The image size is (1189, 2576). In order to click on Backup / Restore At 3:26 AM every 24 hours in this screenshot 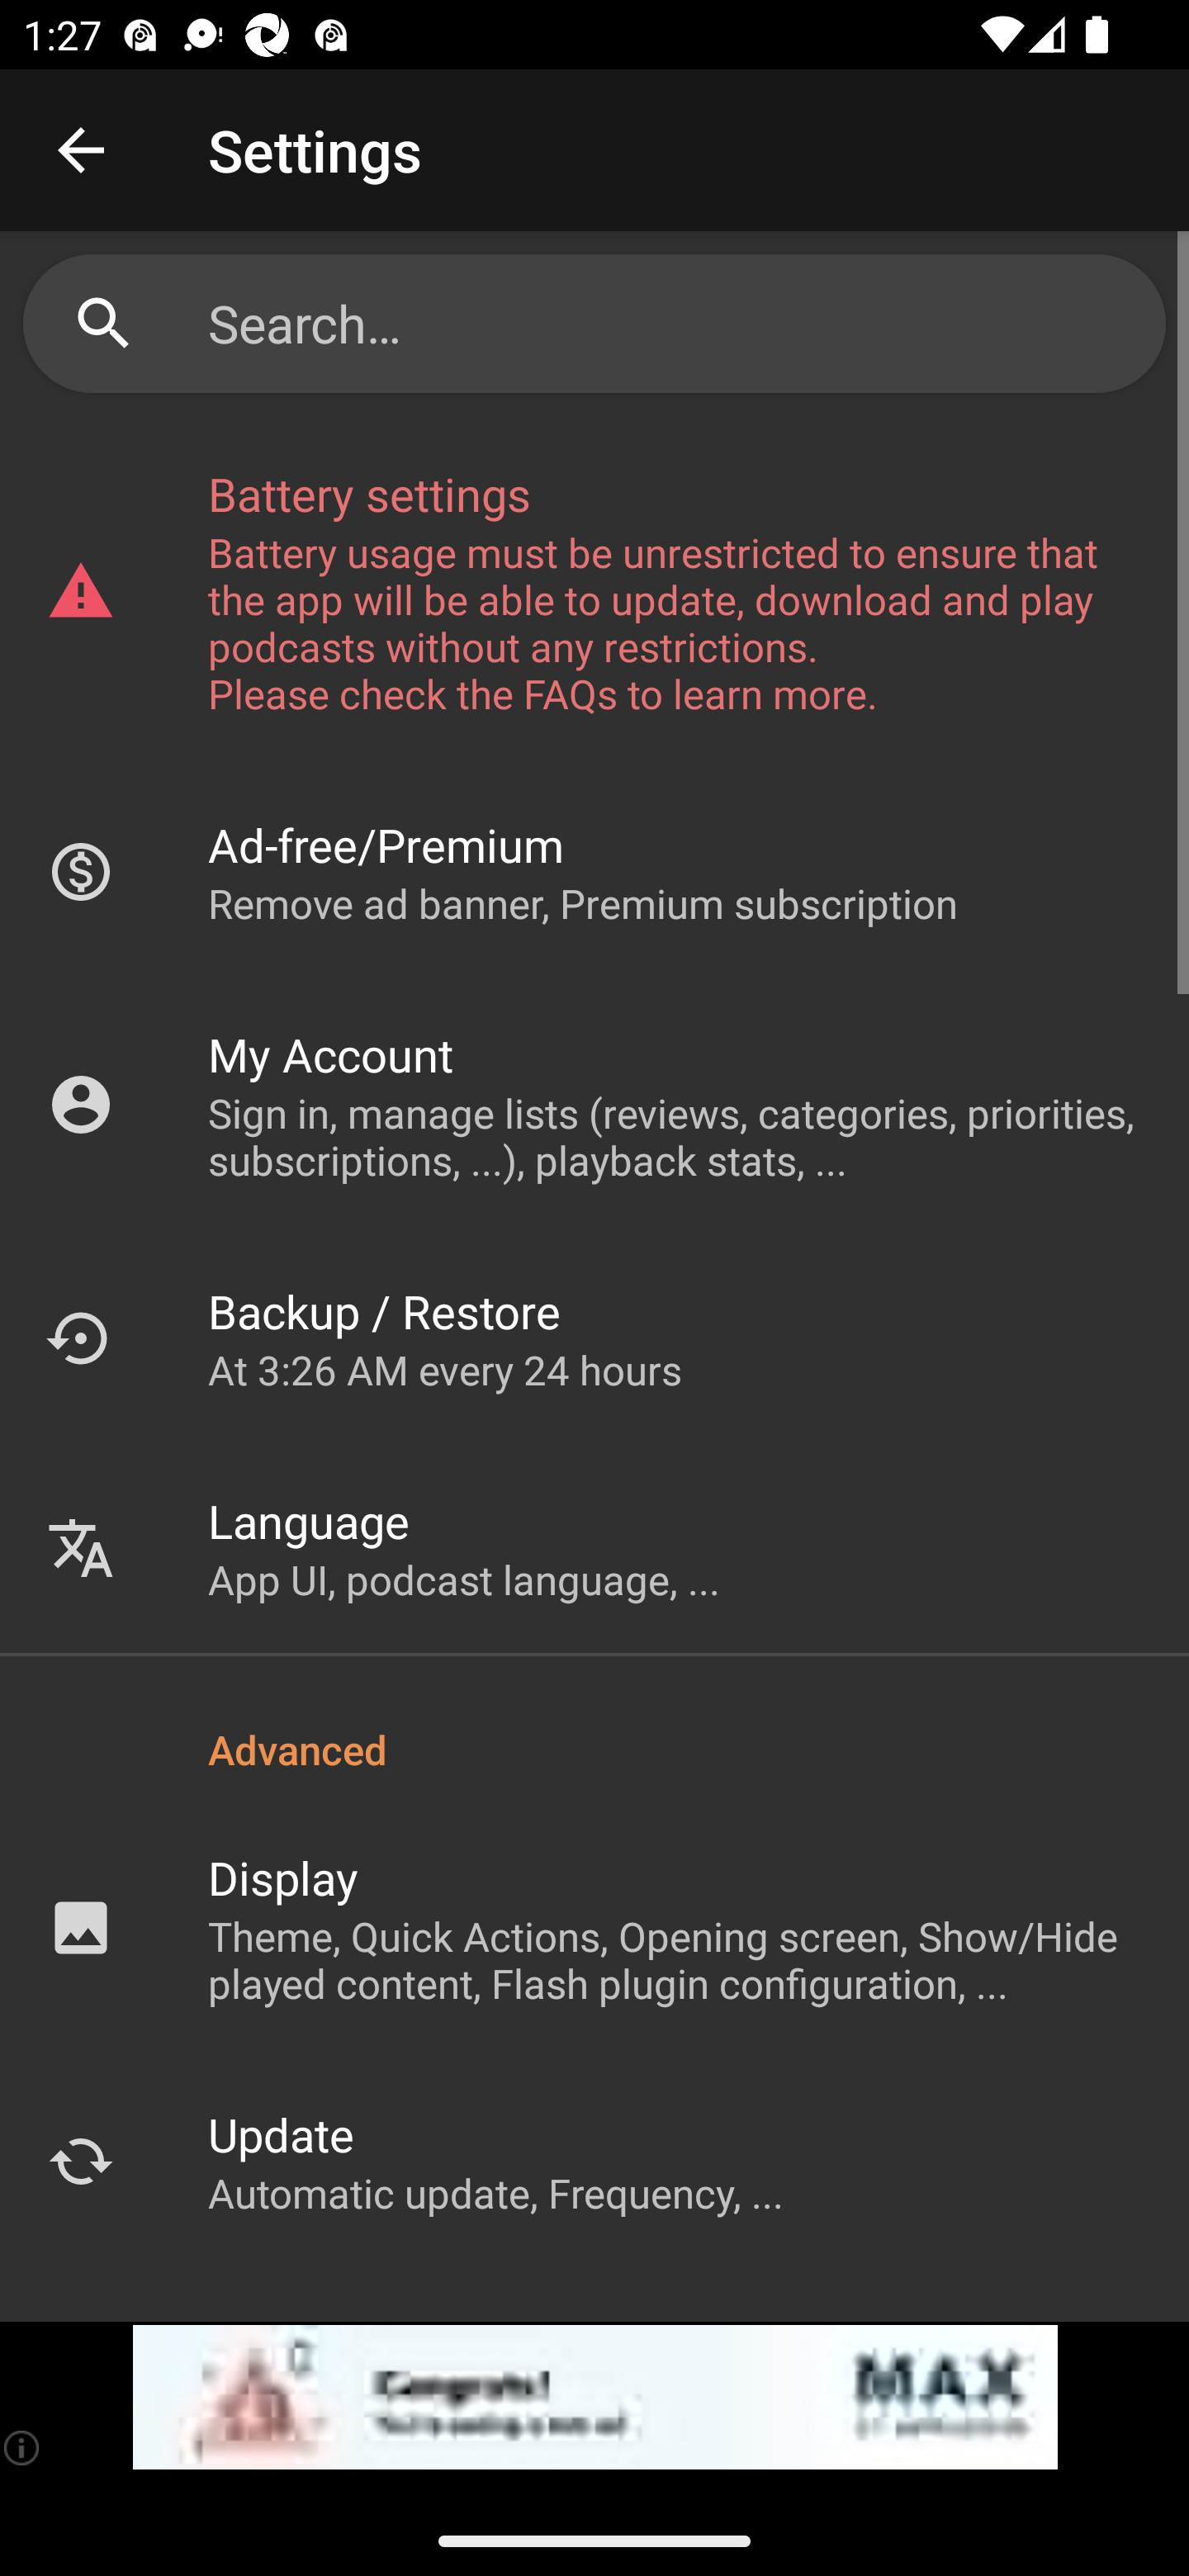, I will do `click(594, 1338)`.